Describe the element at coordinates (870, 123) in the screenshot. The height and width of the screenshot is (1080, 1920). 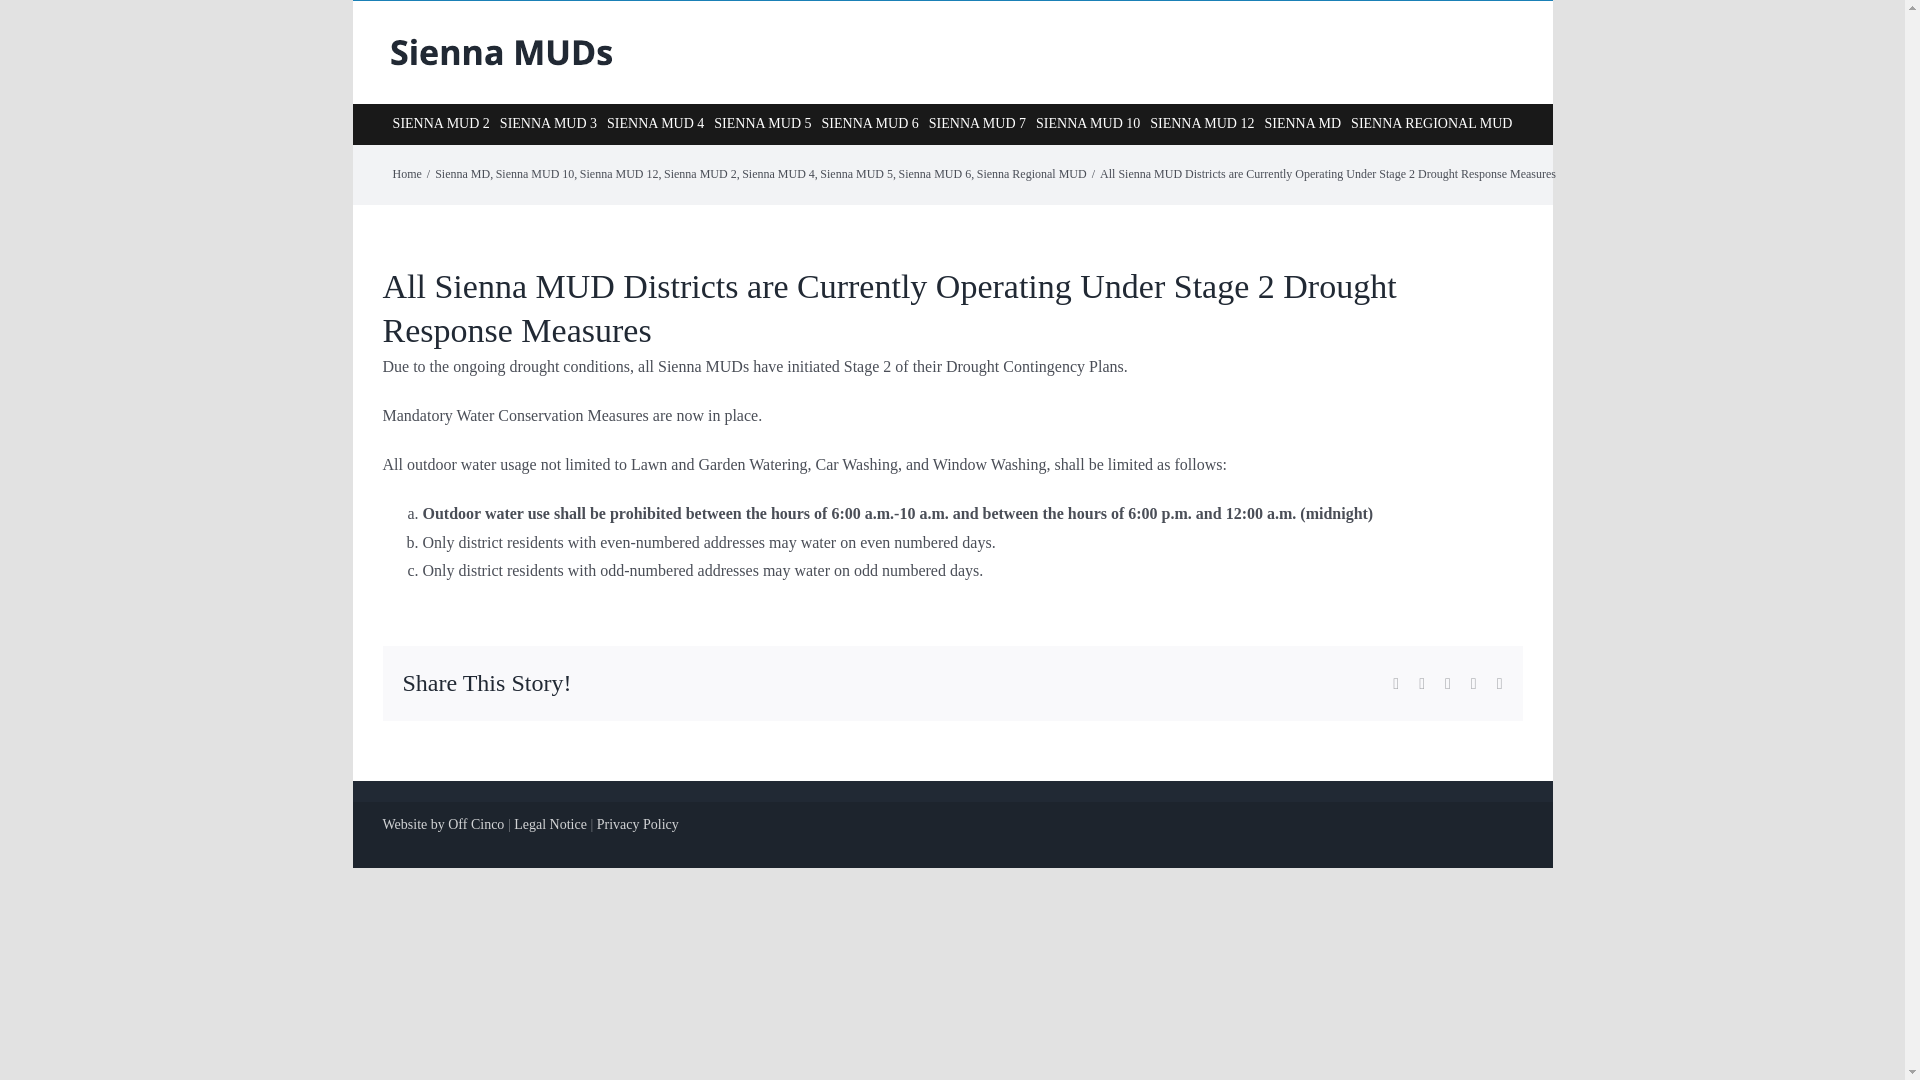
I see `SIENNA MUD 6` at that location.